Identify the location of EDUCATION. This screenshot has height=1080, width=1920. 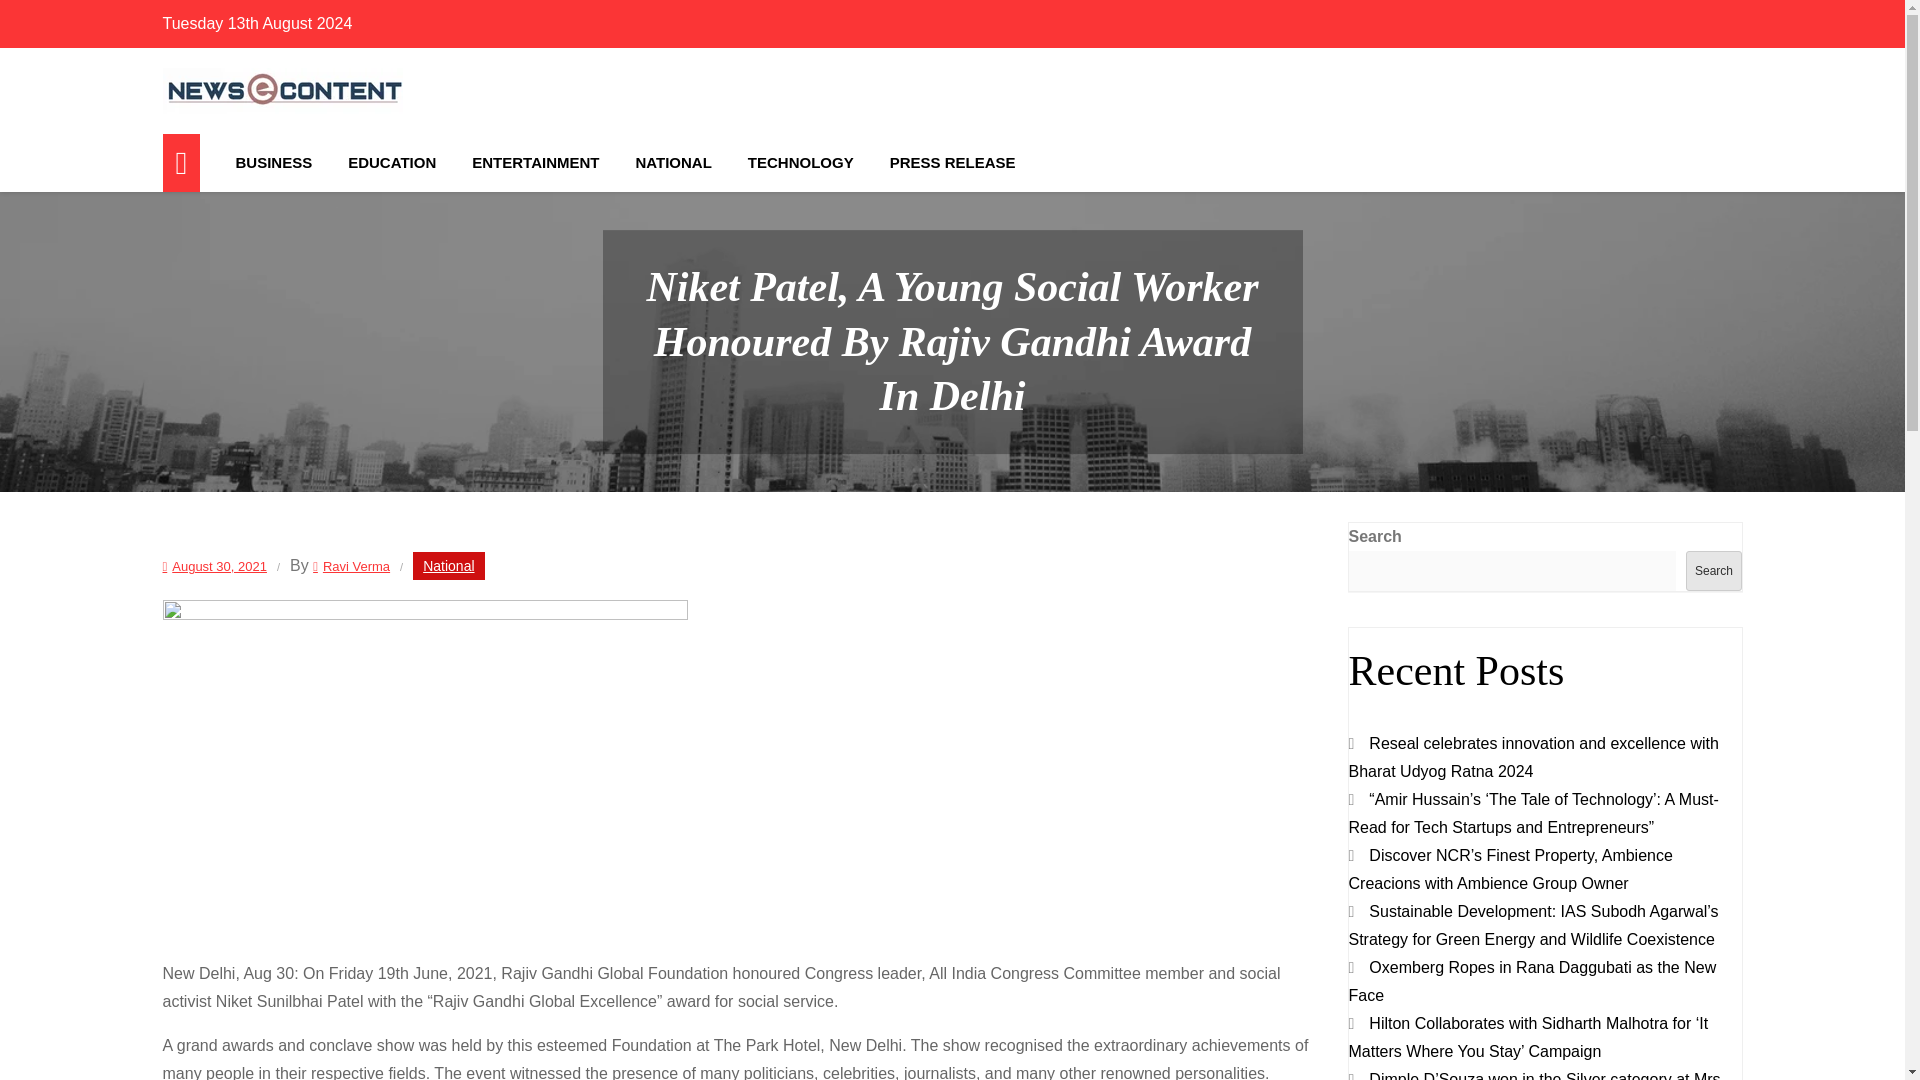
(392, 162).